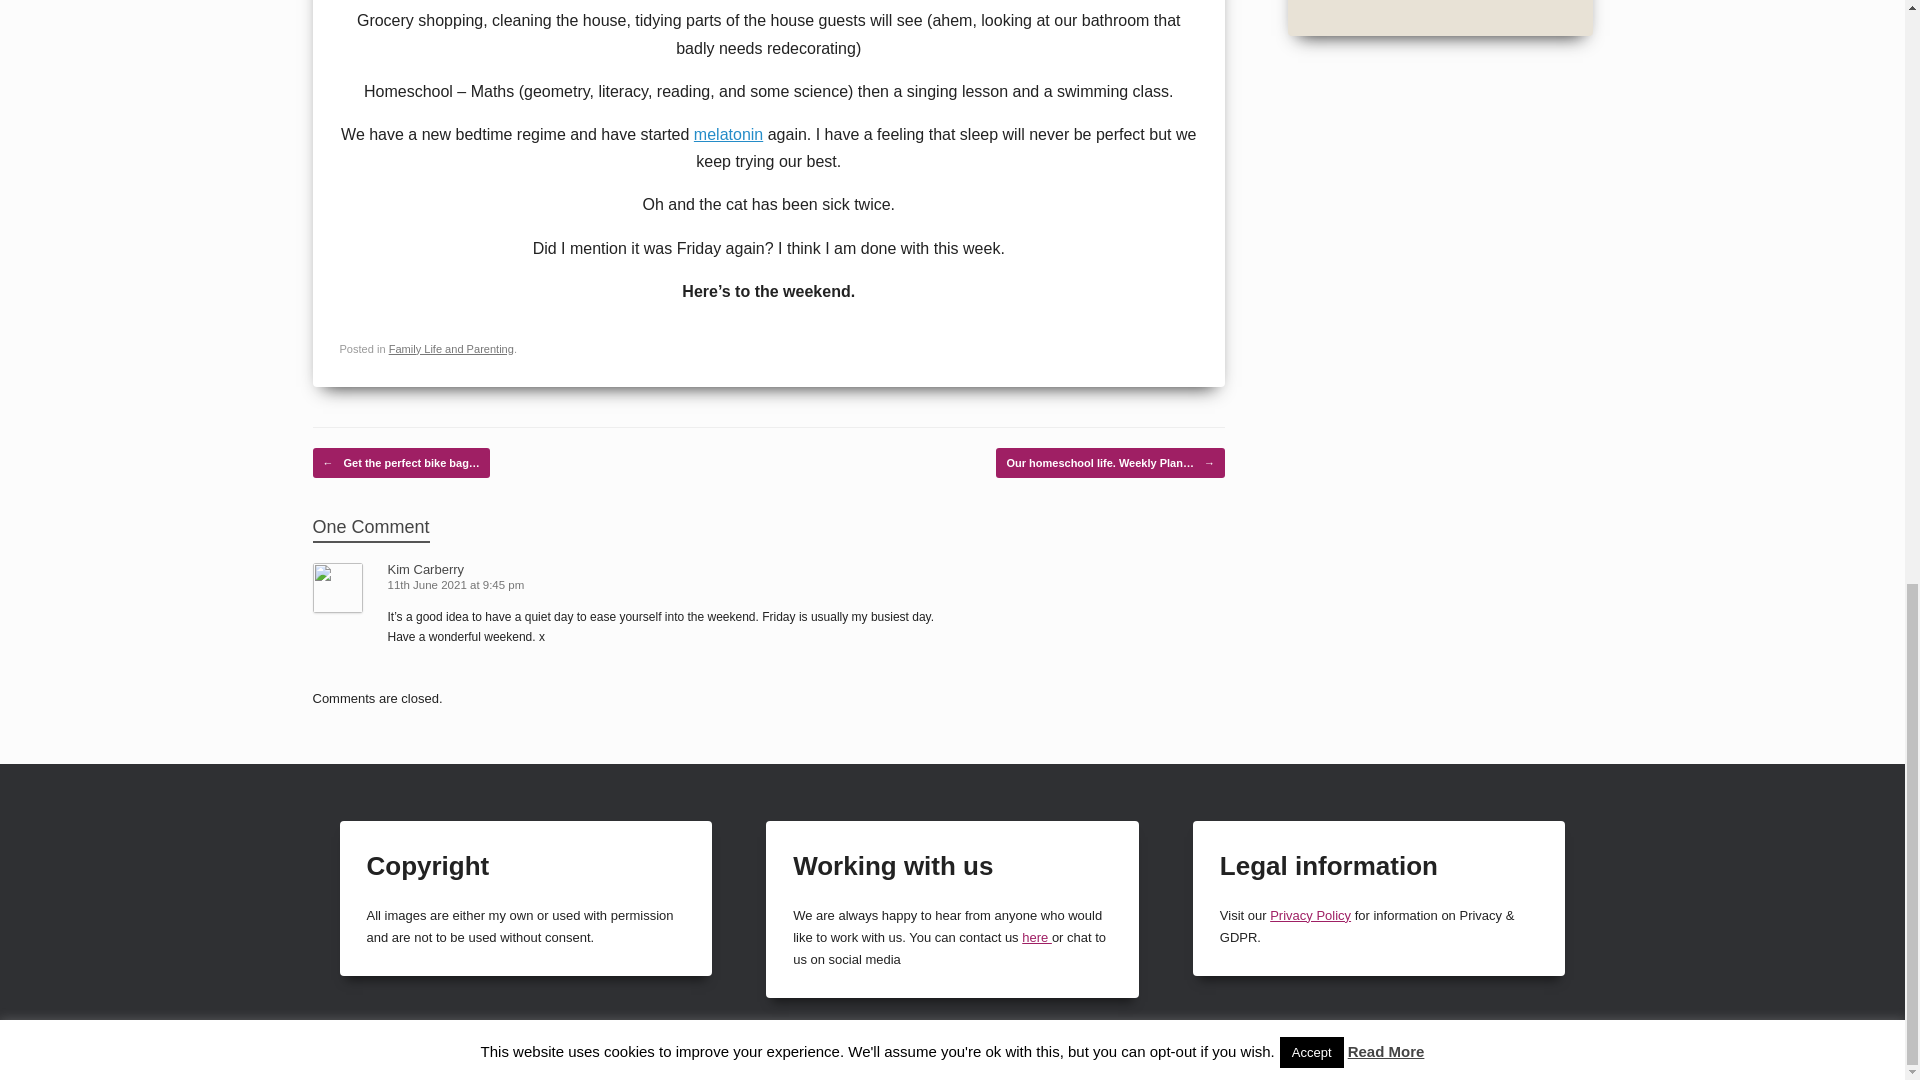  Describe the element at coordinates (458, 584) in the screenshot. I see `11th June 2021 at 9:45 pm` at that location.